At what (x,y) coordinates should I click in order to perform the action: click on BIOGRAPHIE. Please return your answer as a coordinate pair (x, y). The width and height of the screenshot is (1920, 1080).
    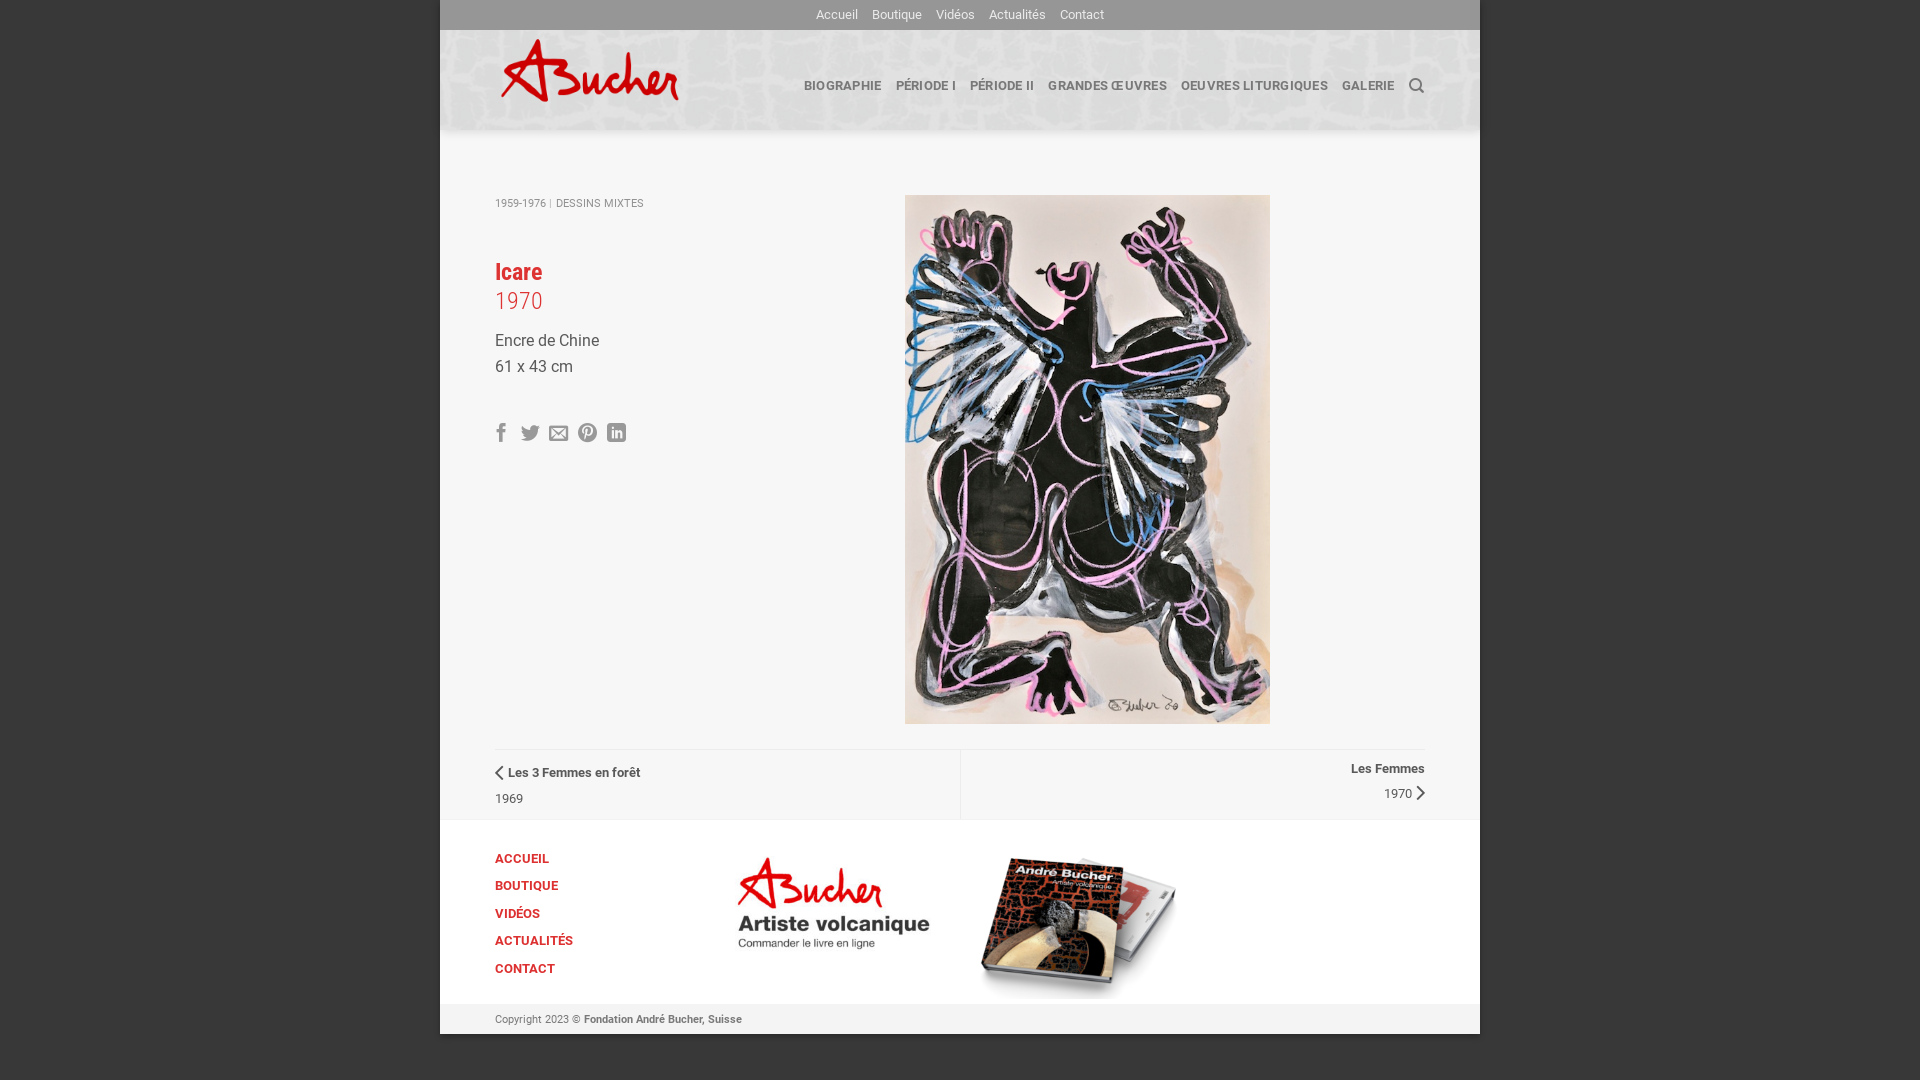
    Looking at the image, I should click on (843, 86).